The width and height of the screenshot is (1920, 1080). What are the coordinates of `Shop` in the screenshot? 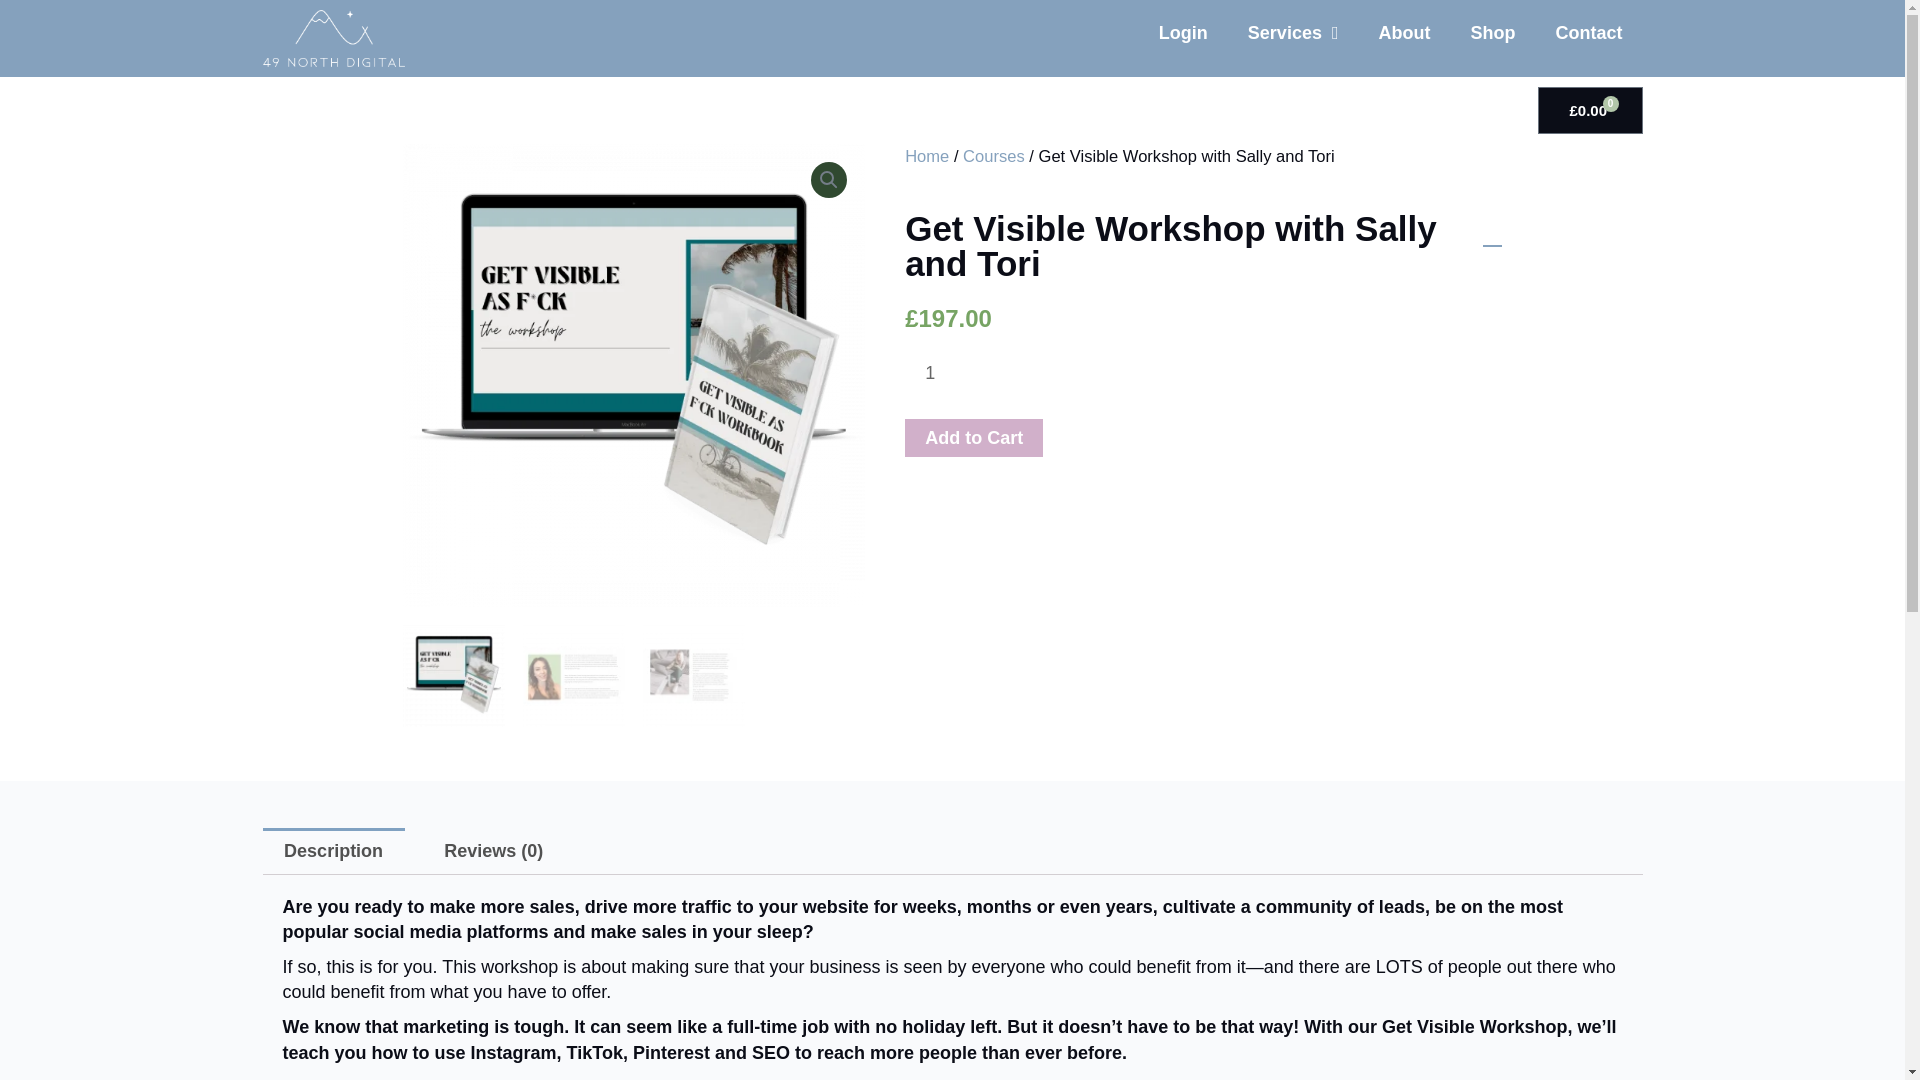 It's located at (1492, 32).